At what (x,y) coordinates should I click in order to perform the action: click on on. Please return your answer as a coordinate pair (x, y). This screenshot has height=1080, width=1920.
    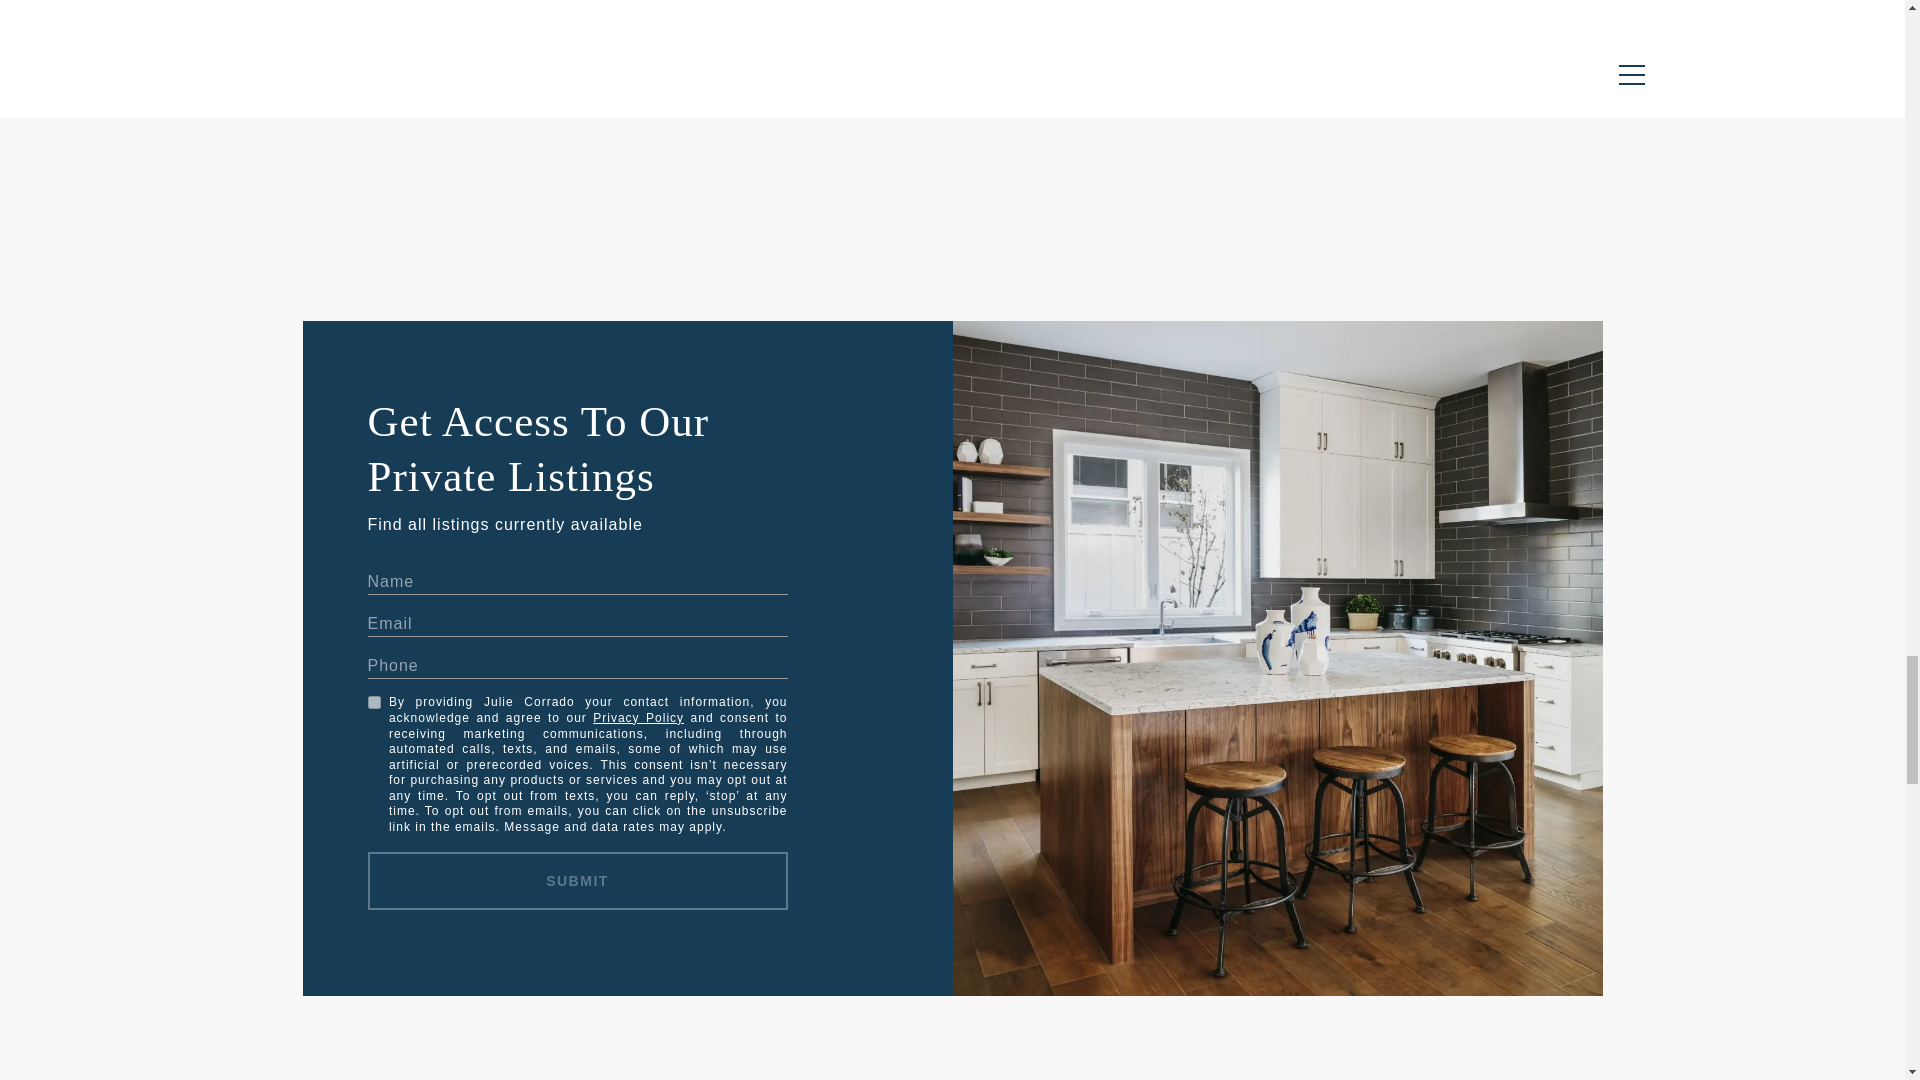
    Looking at the image, I should click on (374, 702).